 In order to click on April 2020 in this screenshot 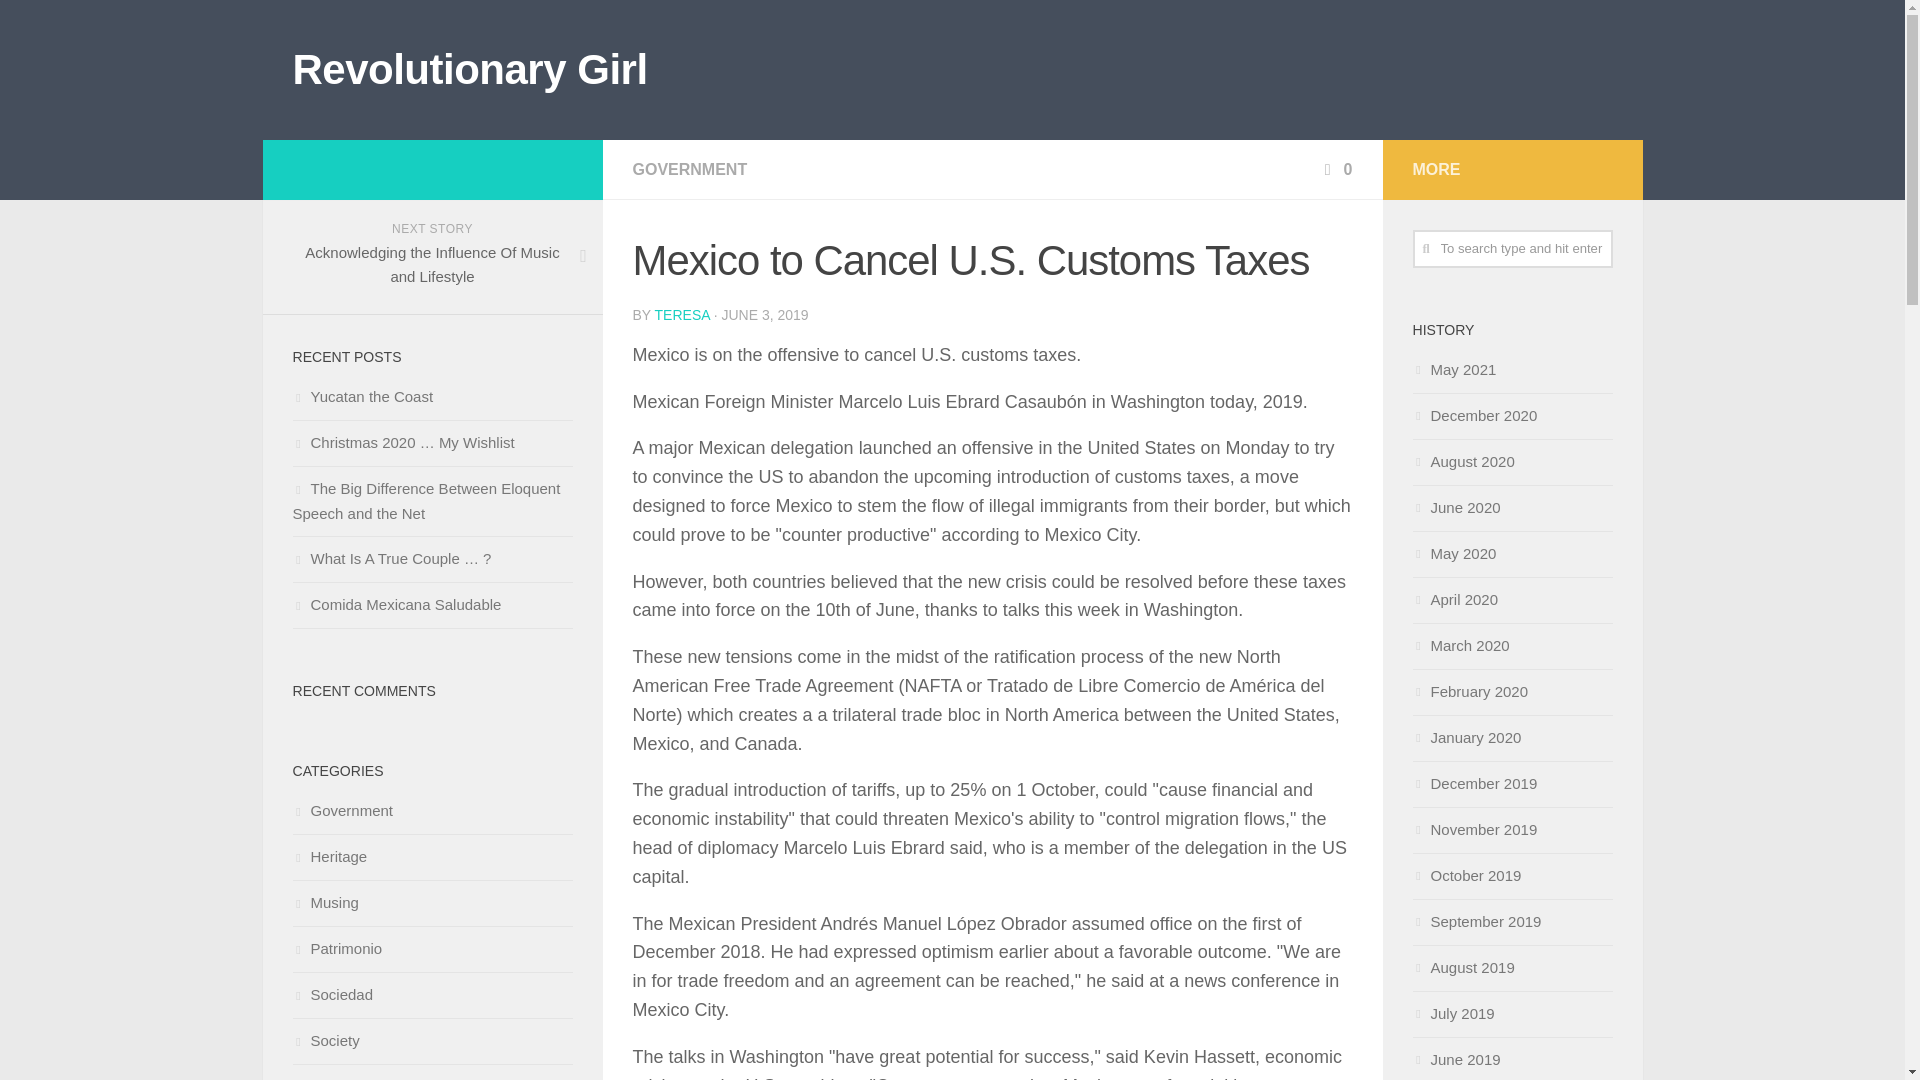, I will do `click(1454, 599)`.